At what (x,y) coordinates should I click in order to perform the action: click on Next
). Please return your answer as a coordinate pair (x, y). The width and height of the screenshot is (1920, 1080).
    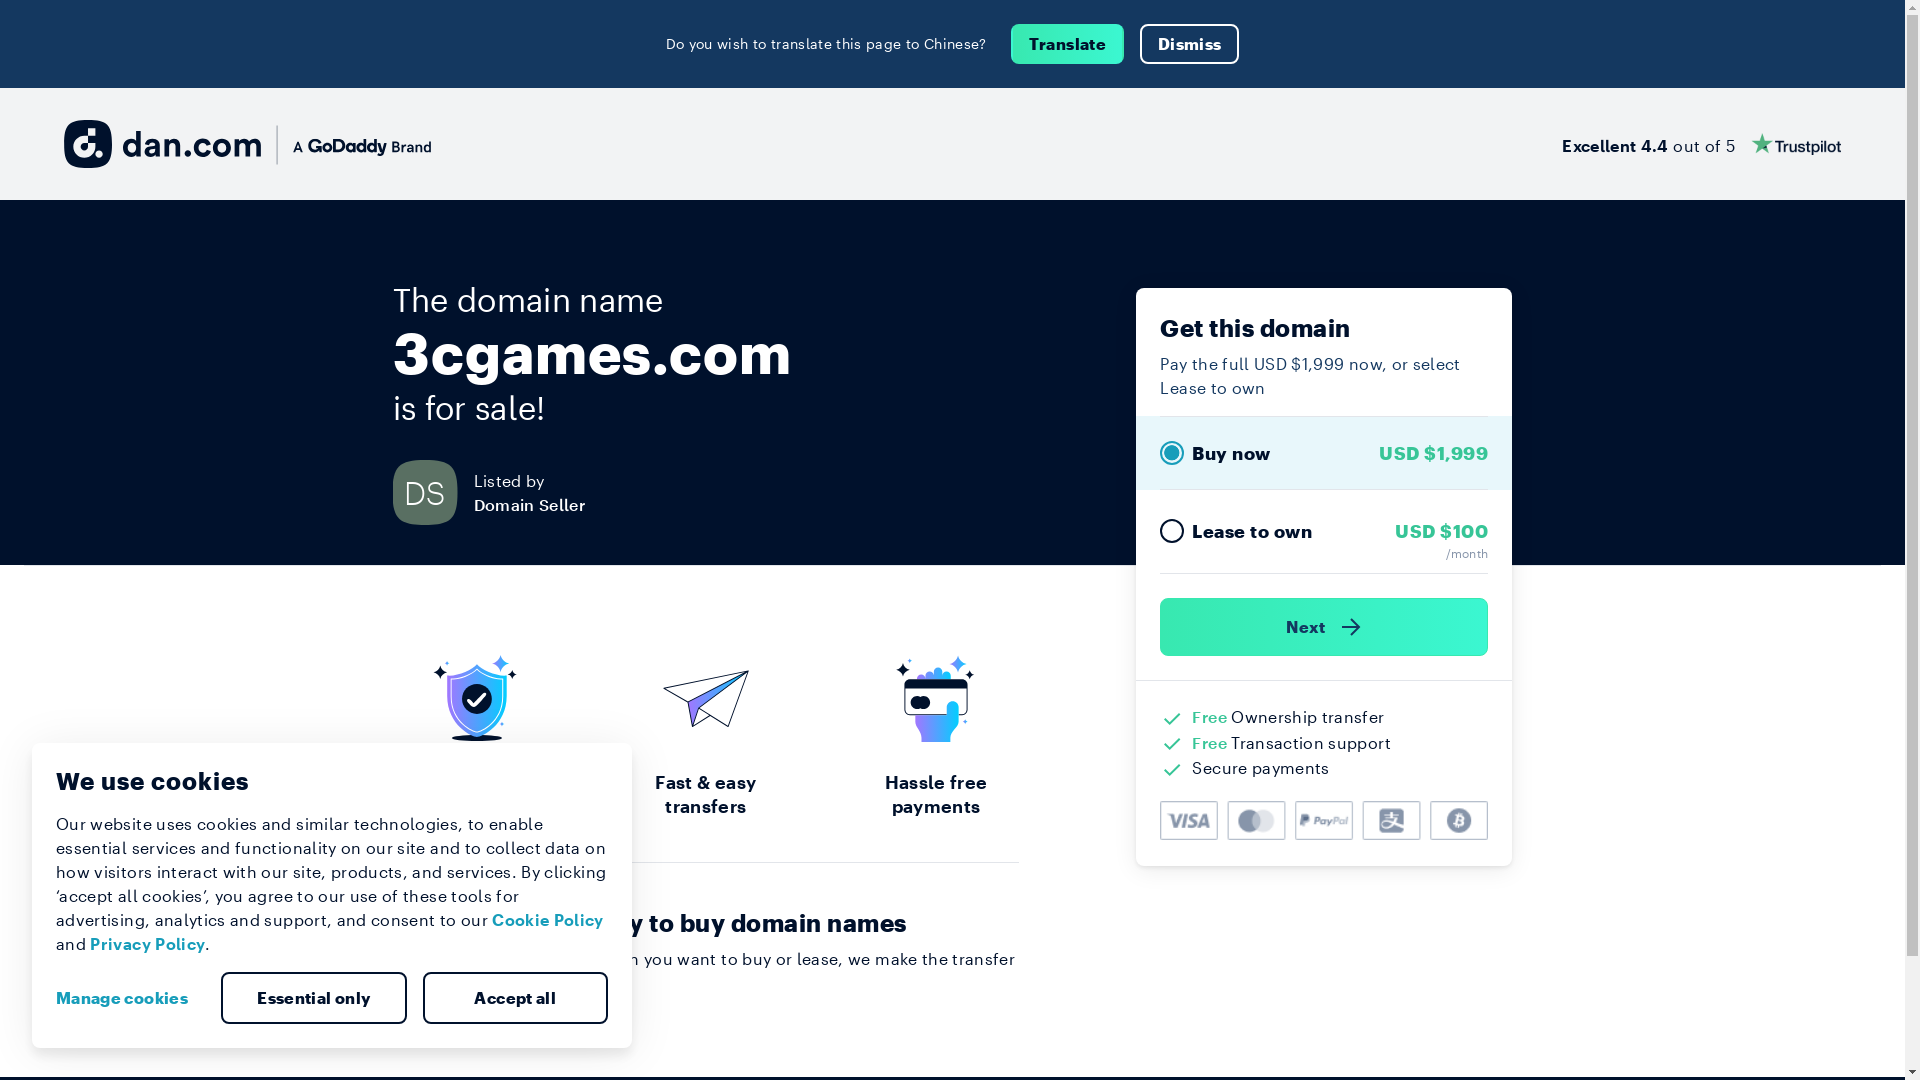
    Looking at the image, I should click on (1324, 627).